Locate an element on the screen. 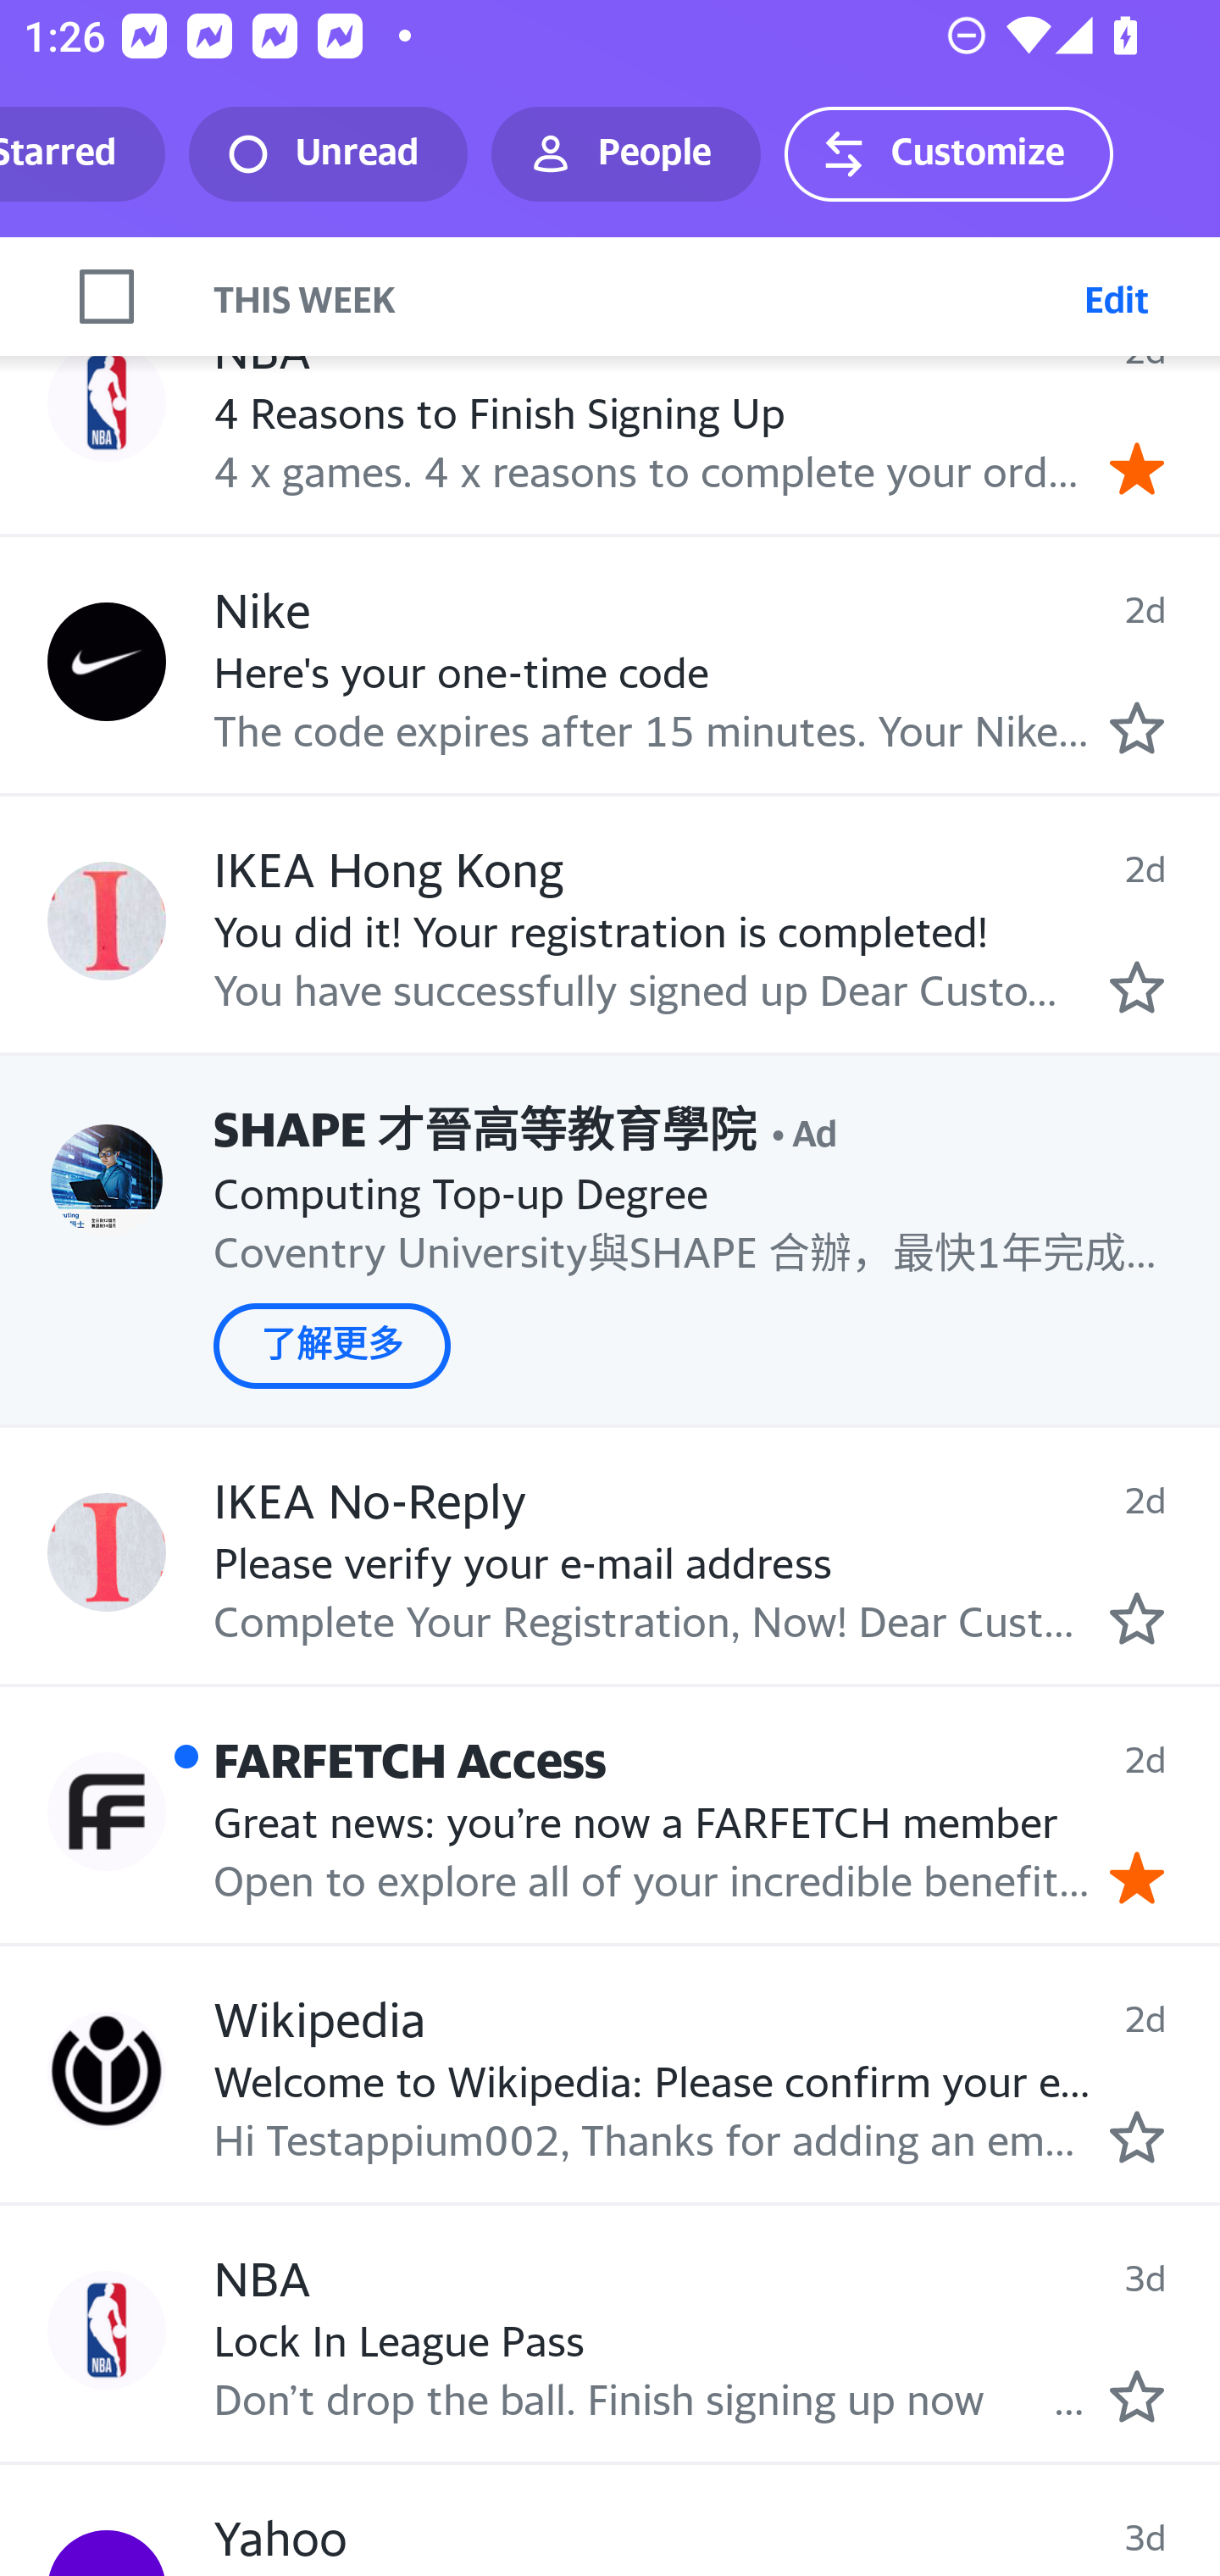  Unread is located at coordinates (328, 154).